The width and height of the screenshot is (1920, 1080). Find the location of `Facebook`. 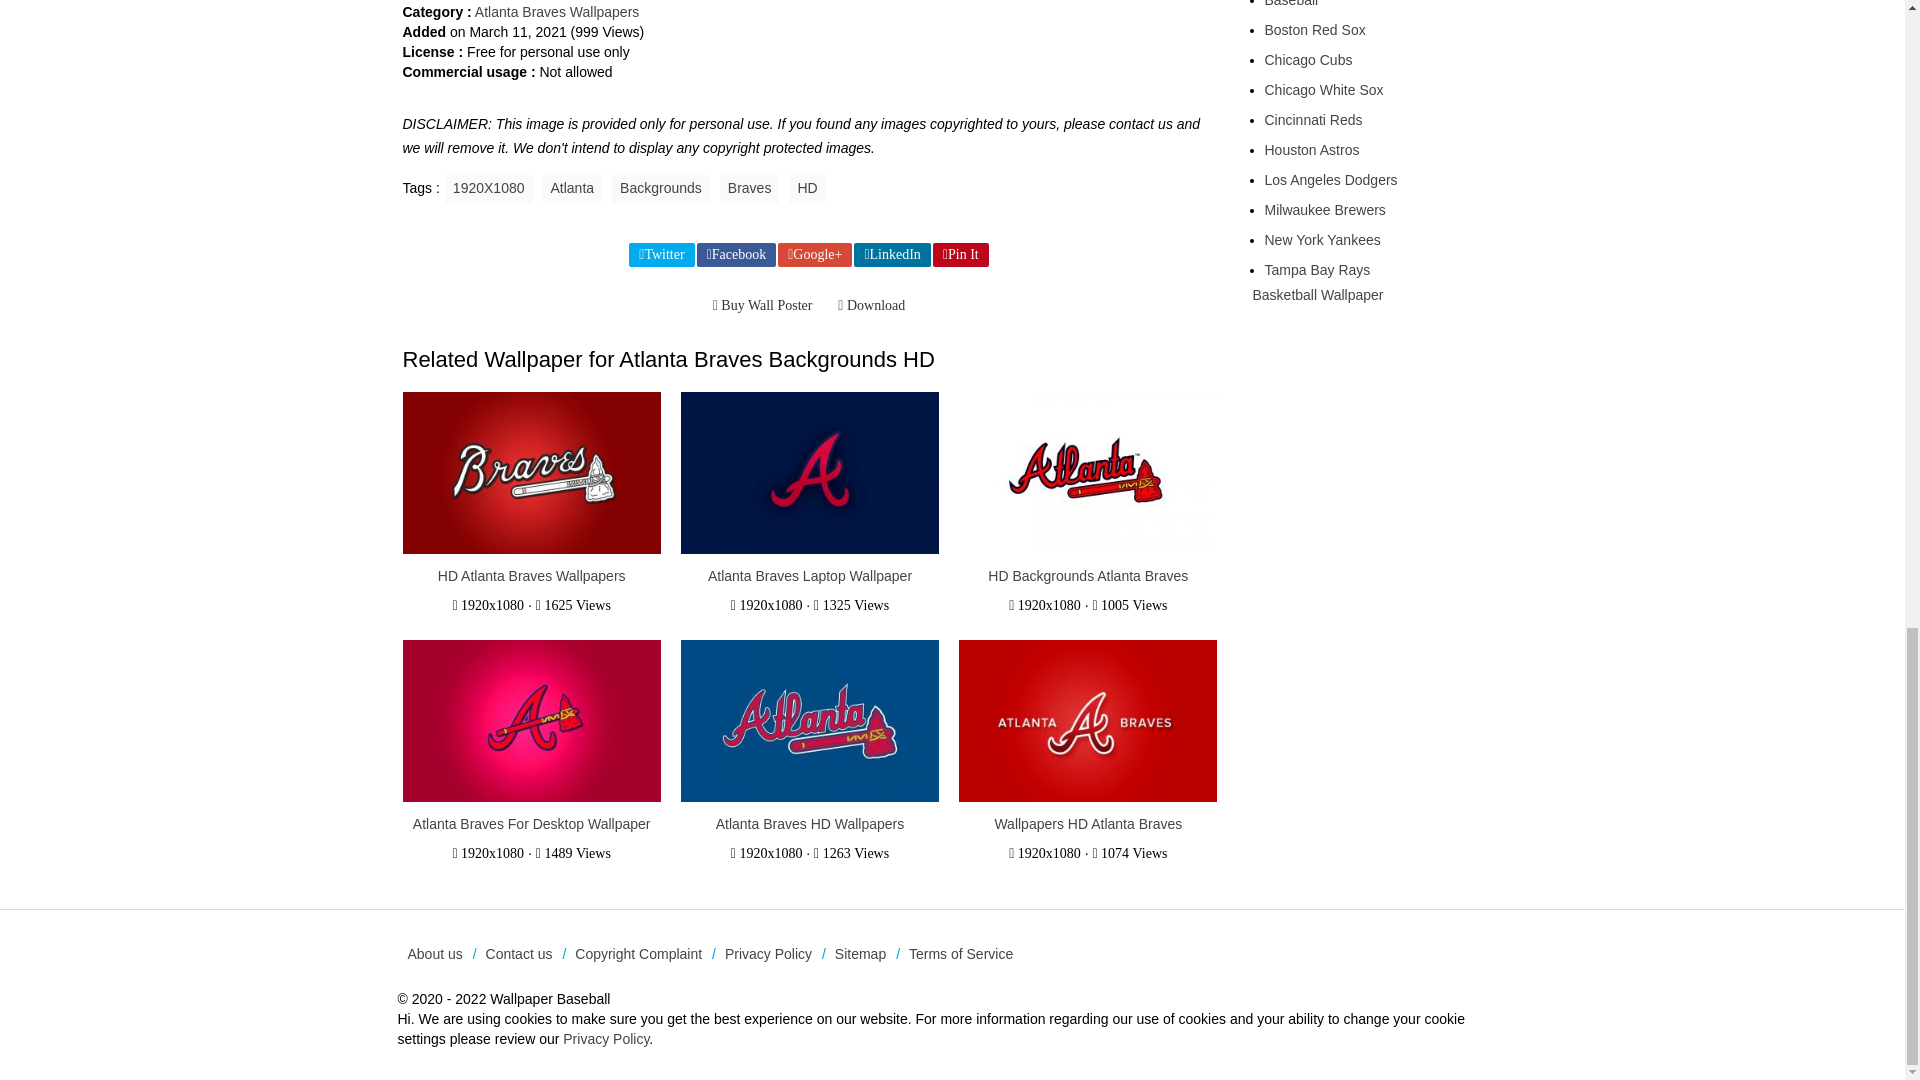

Facebook is located at coordinates (736, 254).